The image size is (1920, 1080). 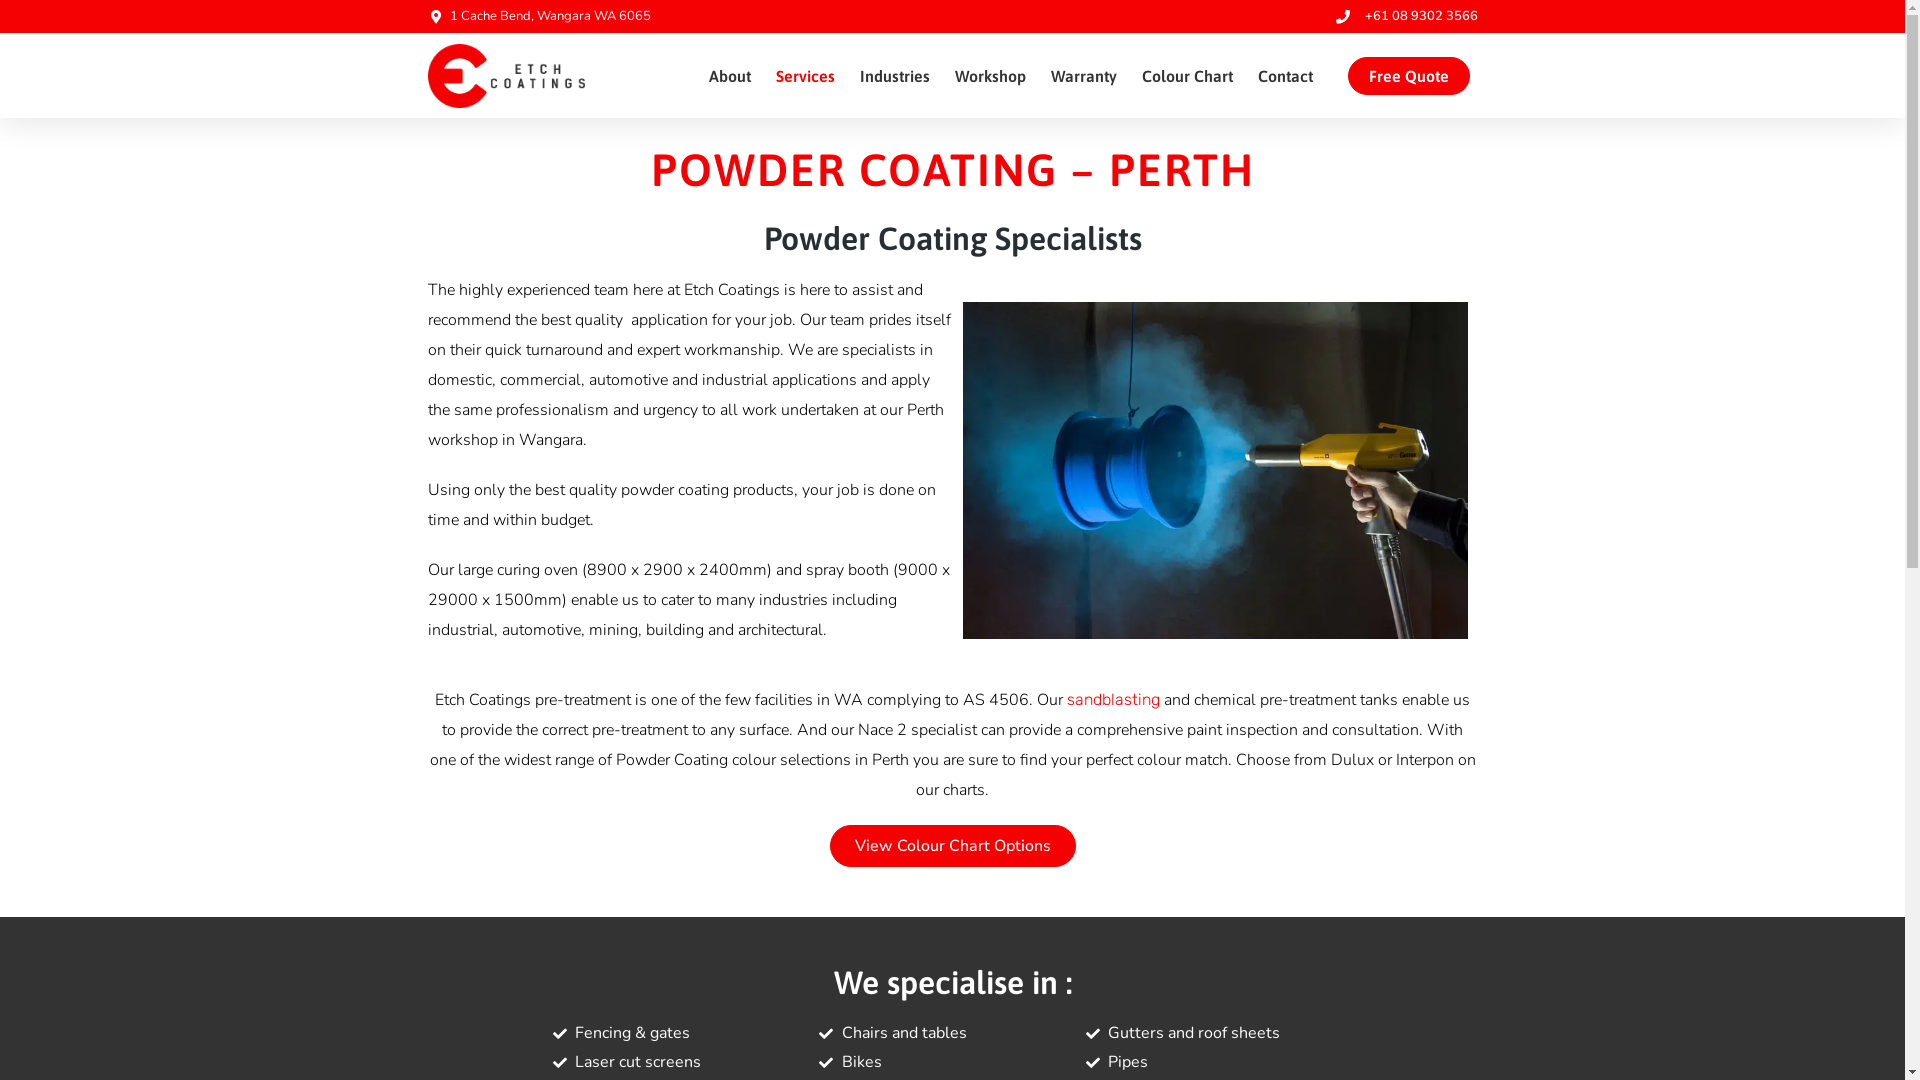 I want to click on Industries, so click(x=895, y=76).